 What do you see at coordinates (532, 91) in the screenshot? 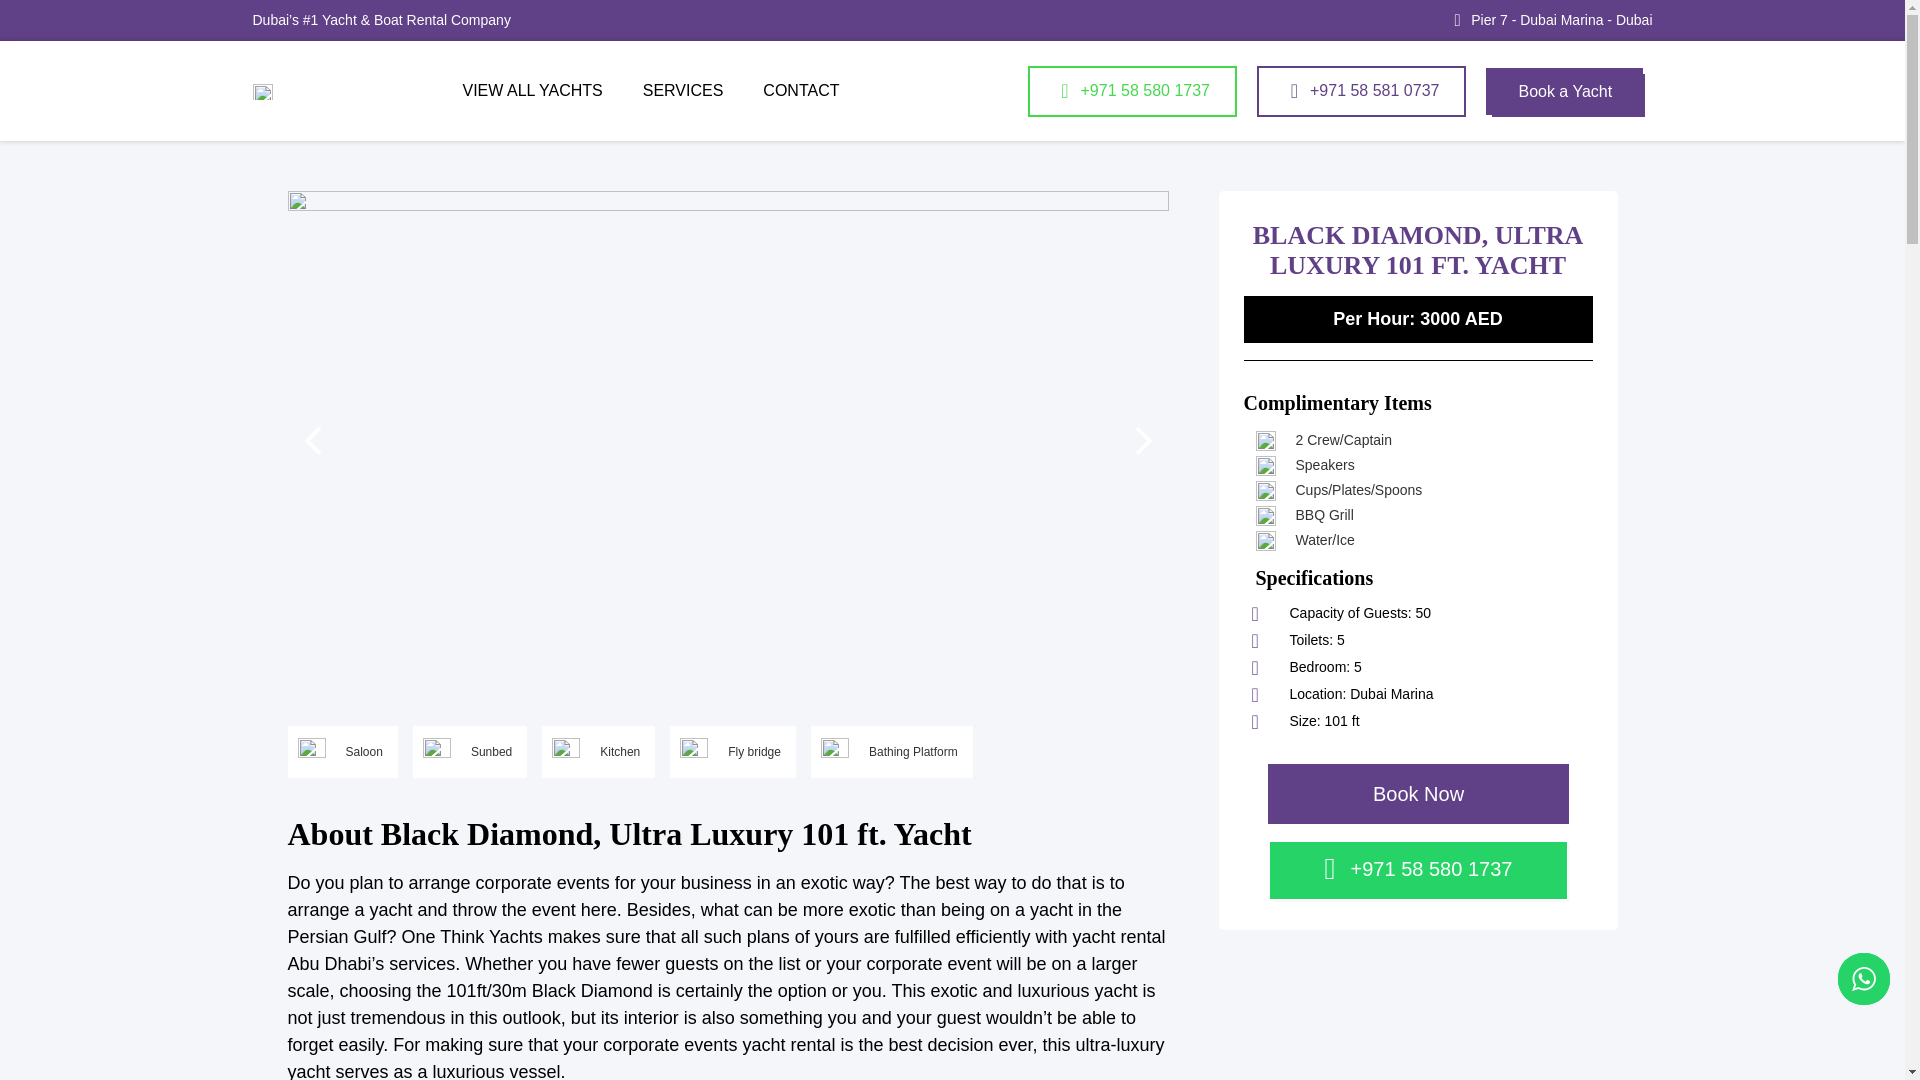
I see `VIEW ALL YACHTS` at bounding box center [532, 91].